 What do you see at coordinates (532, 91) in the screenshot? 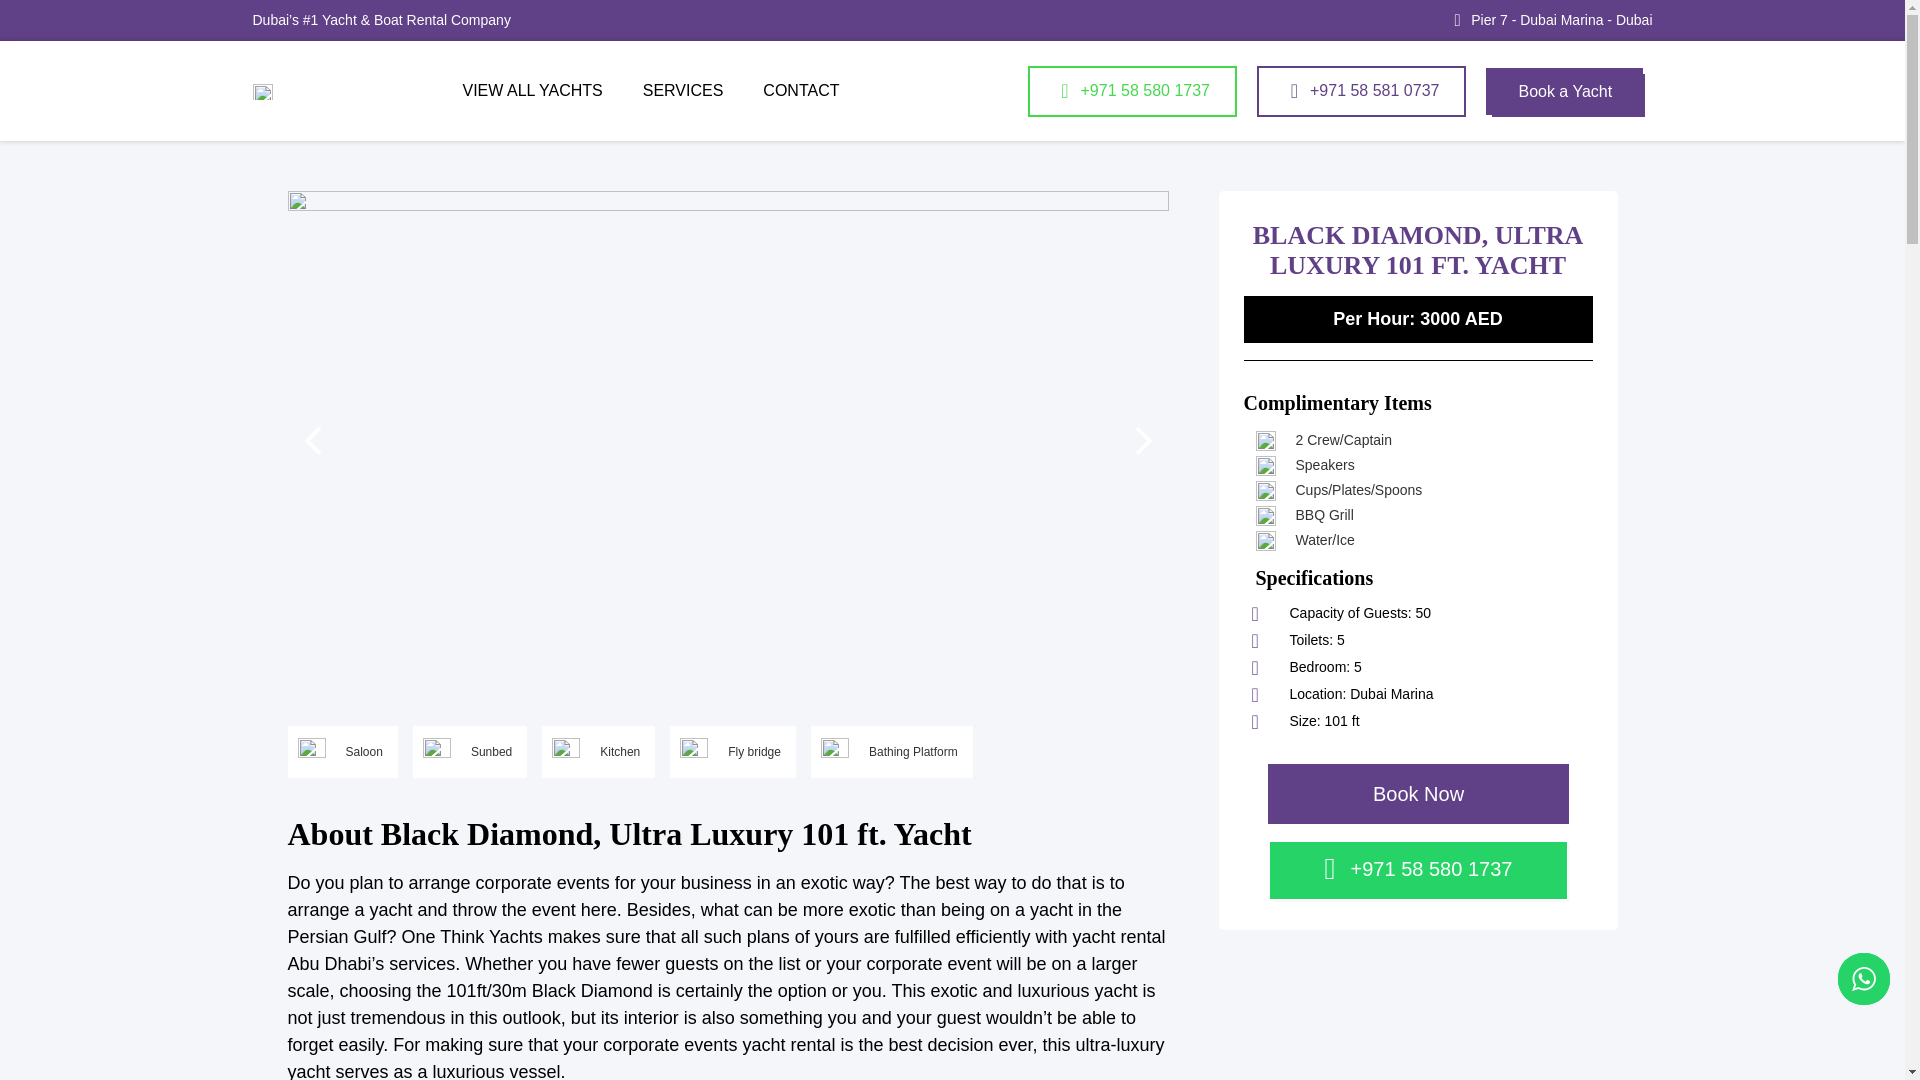
I see `VIEW ALL YACHTS` at bounding box center [532, 91].